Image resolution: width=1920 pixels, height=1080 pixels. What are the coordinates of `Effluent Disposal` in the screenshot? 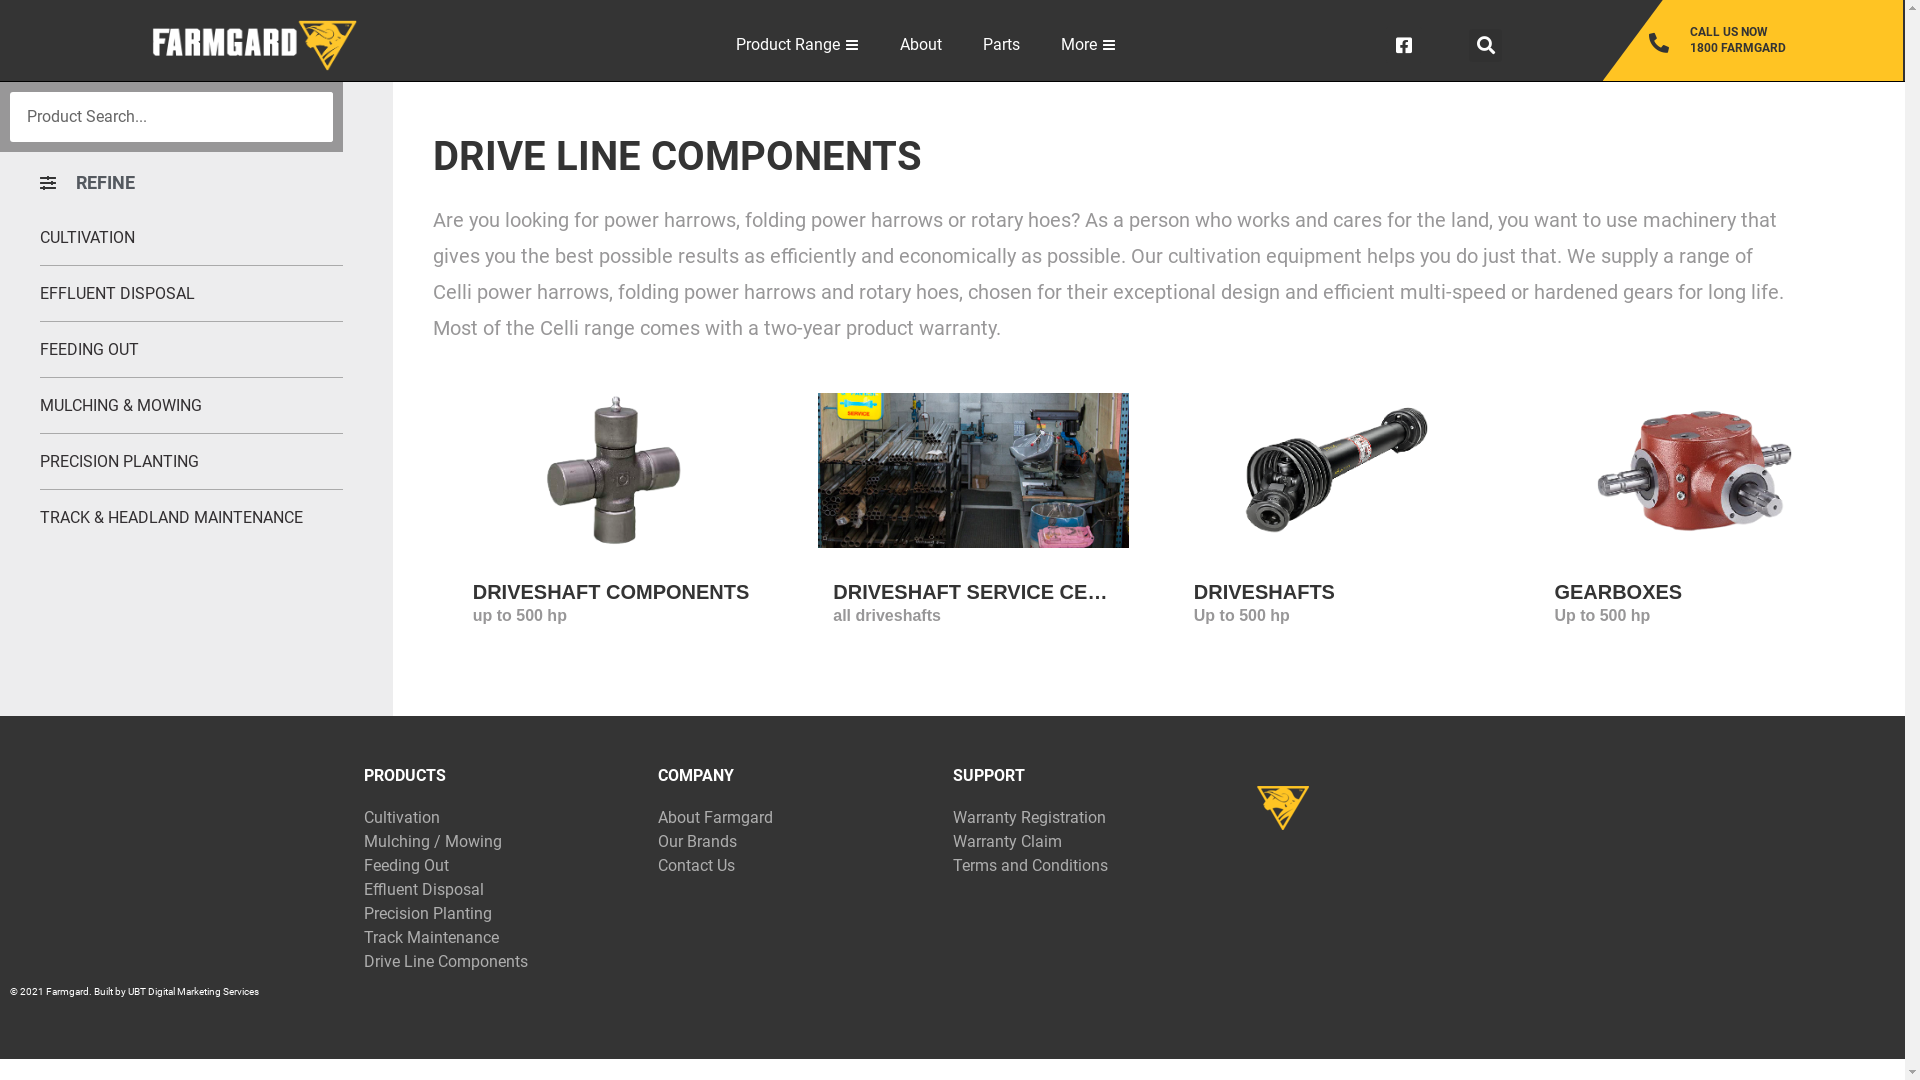 It's located at (502, 890).